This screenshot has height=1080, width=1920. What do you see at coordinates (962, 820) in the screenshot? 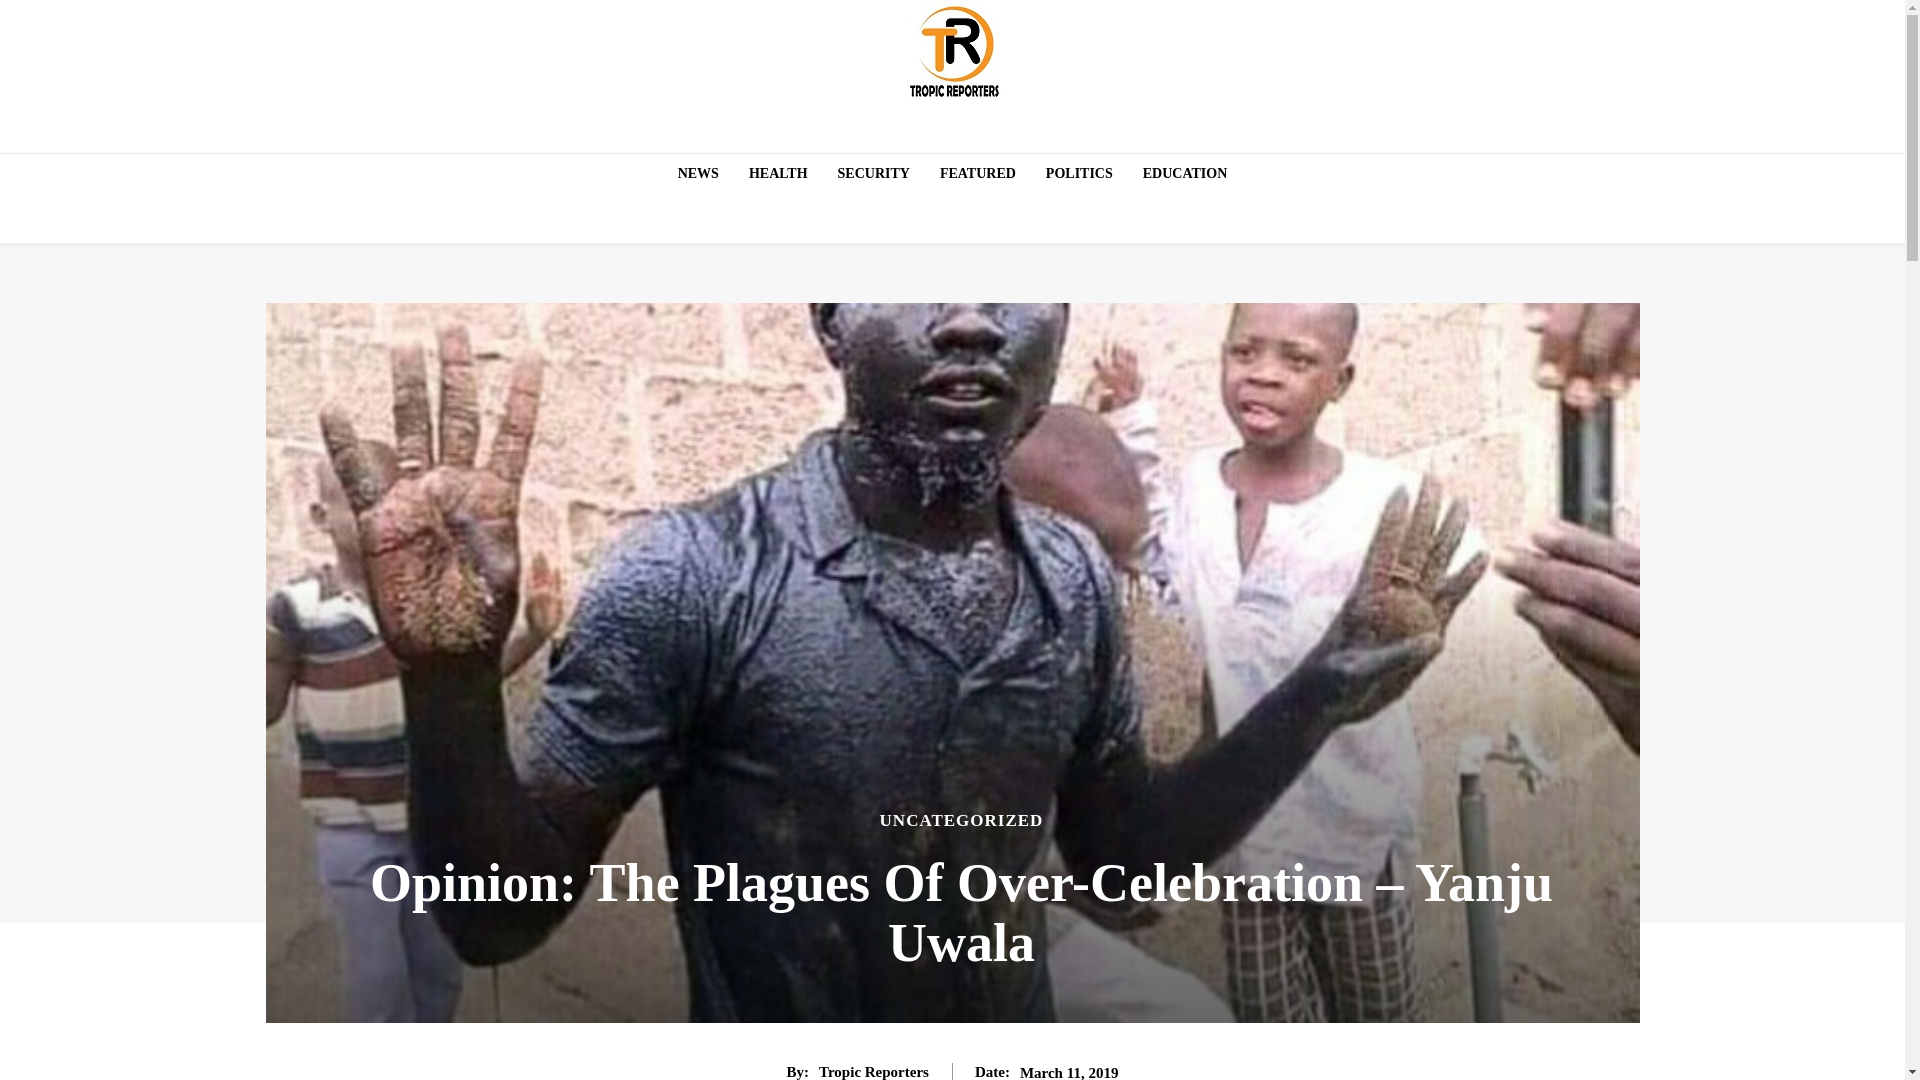
I see `UNCATEGORIZED` at bounding box center [962, 820].